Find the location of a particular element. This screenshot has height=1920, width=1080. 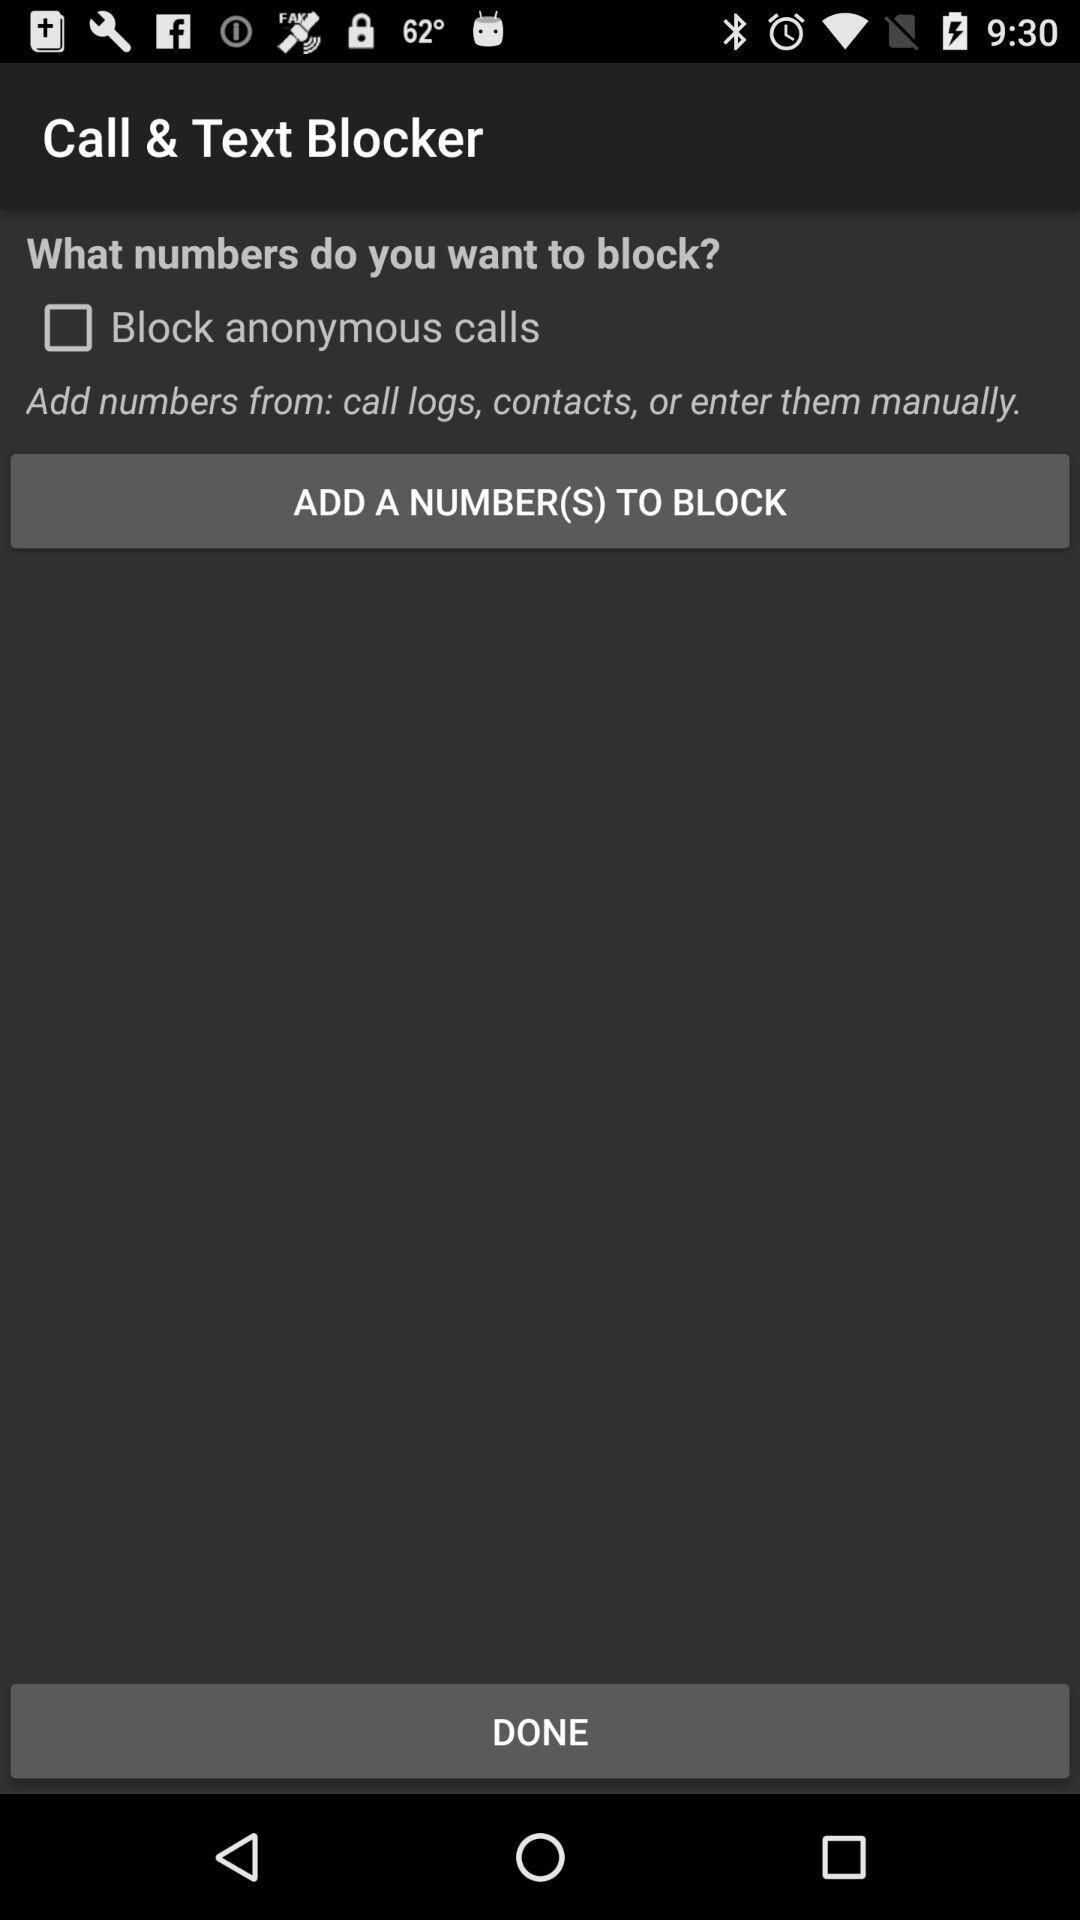

choose item above the add numbers from app is located at coordinates (68, 327).